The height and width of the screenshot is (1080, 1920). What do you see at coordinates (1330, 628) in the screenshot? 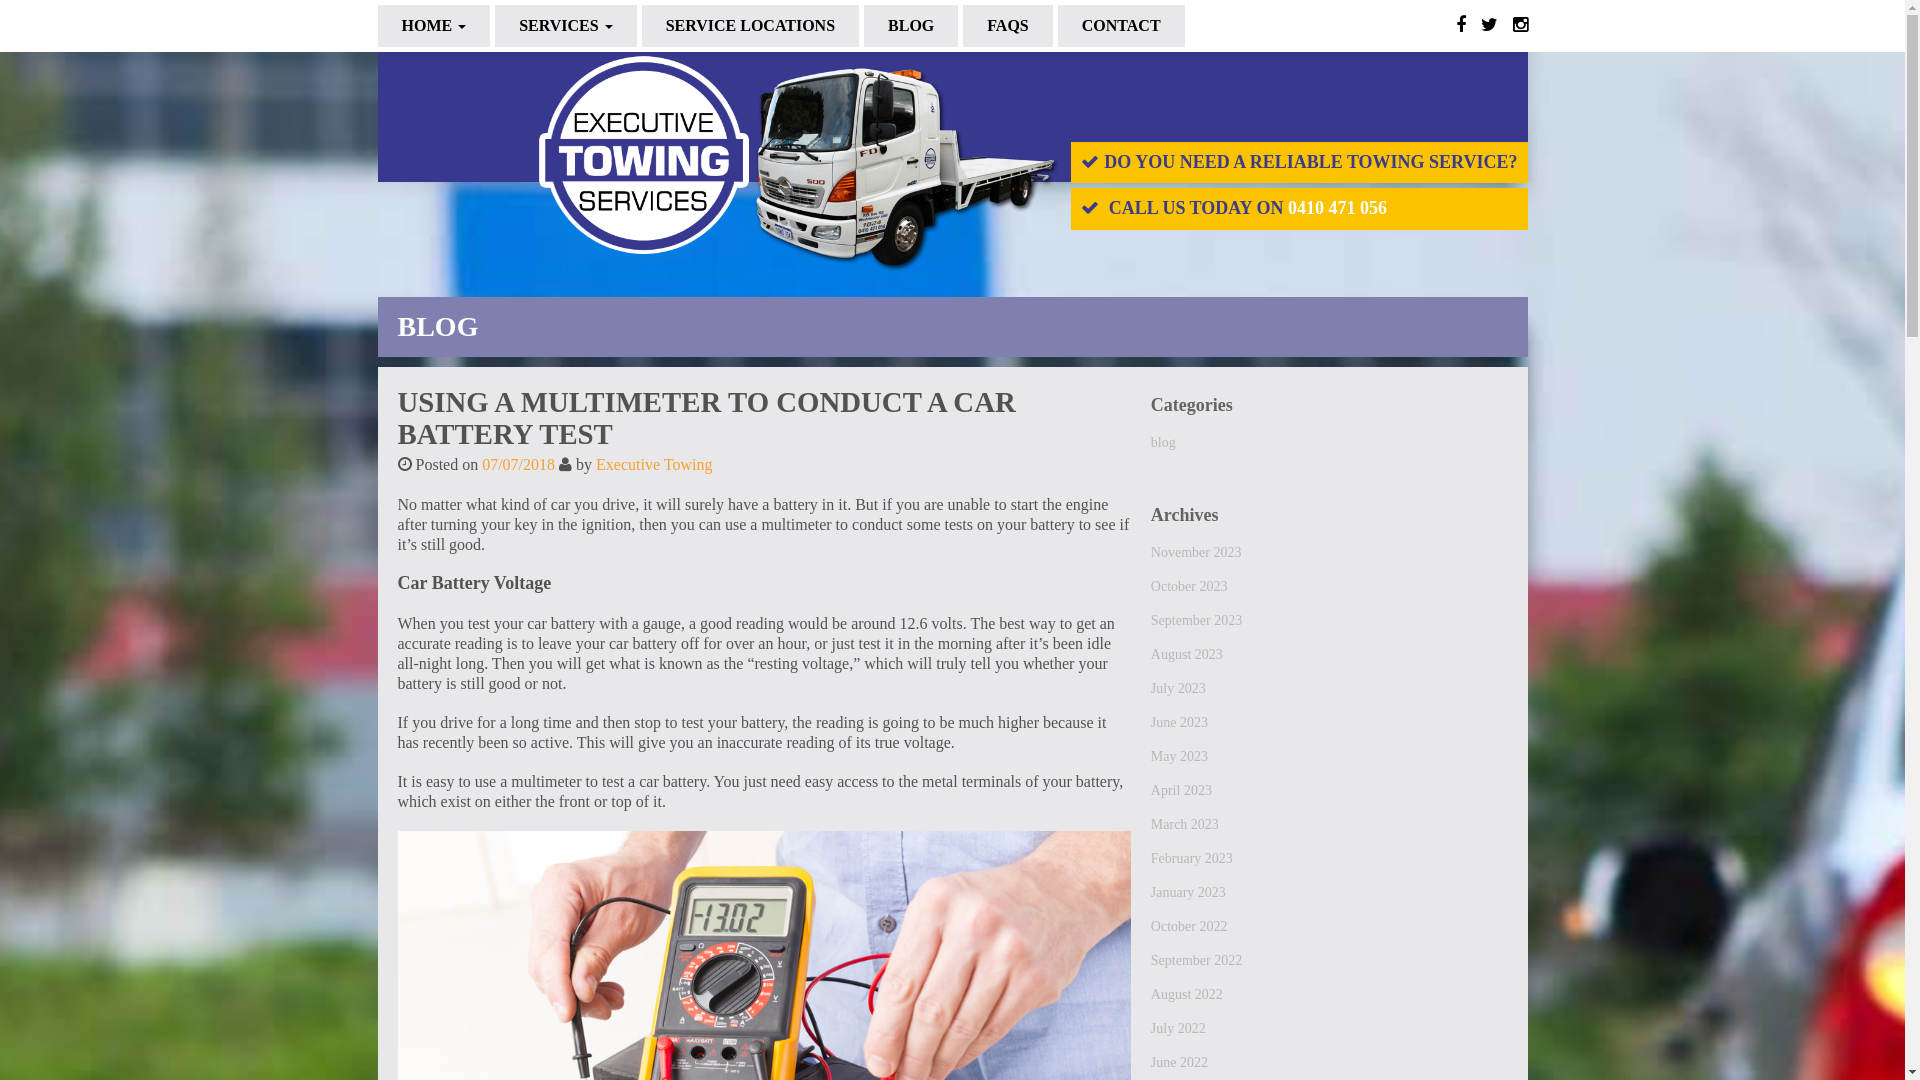
I see `September 2023` at bounding box center [1330, 628].